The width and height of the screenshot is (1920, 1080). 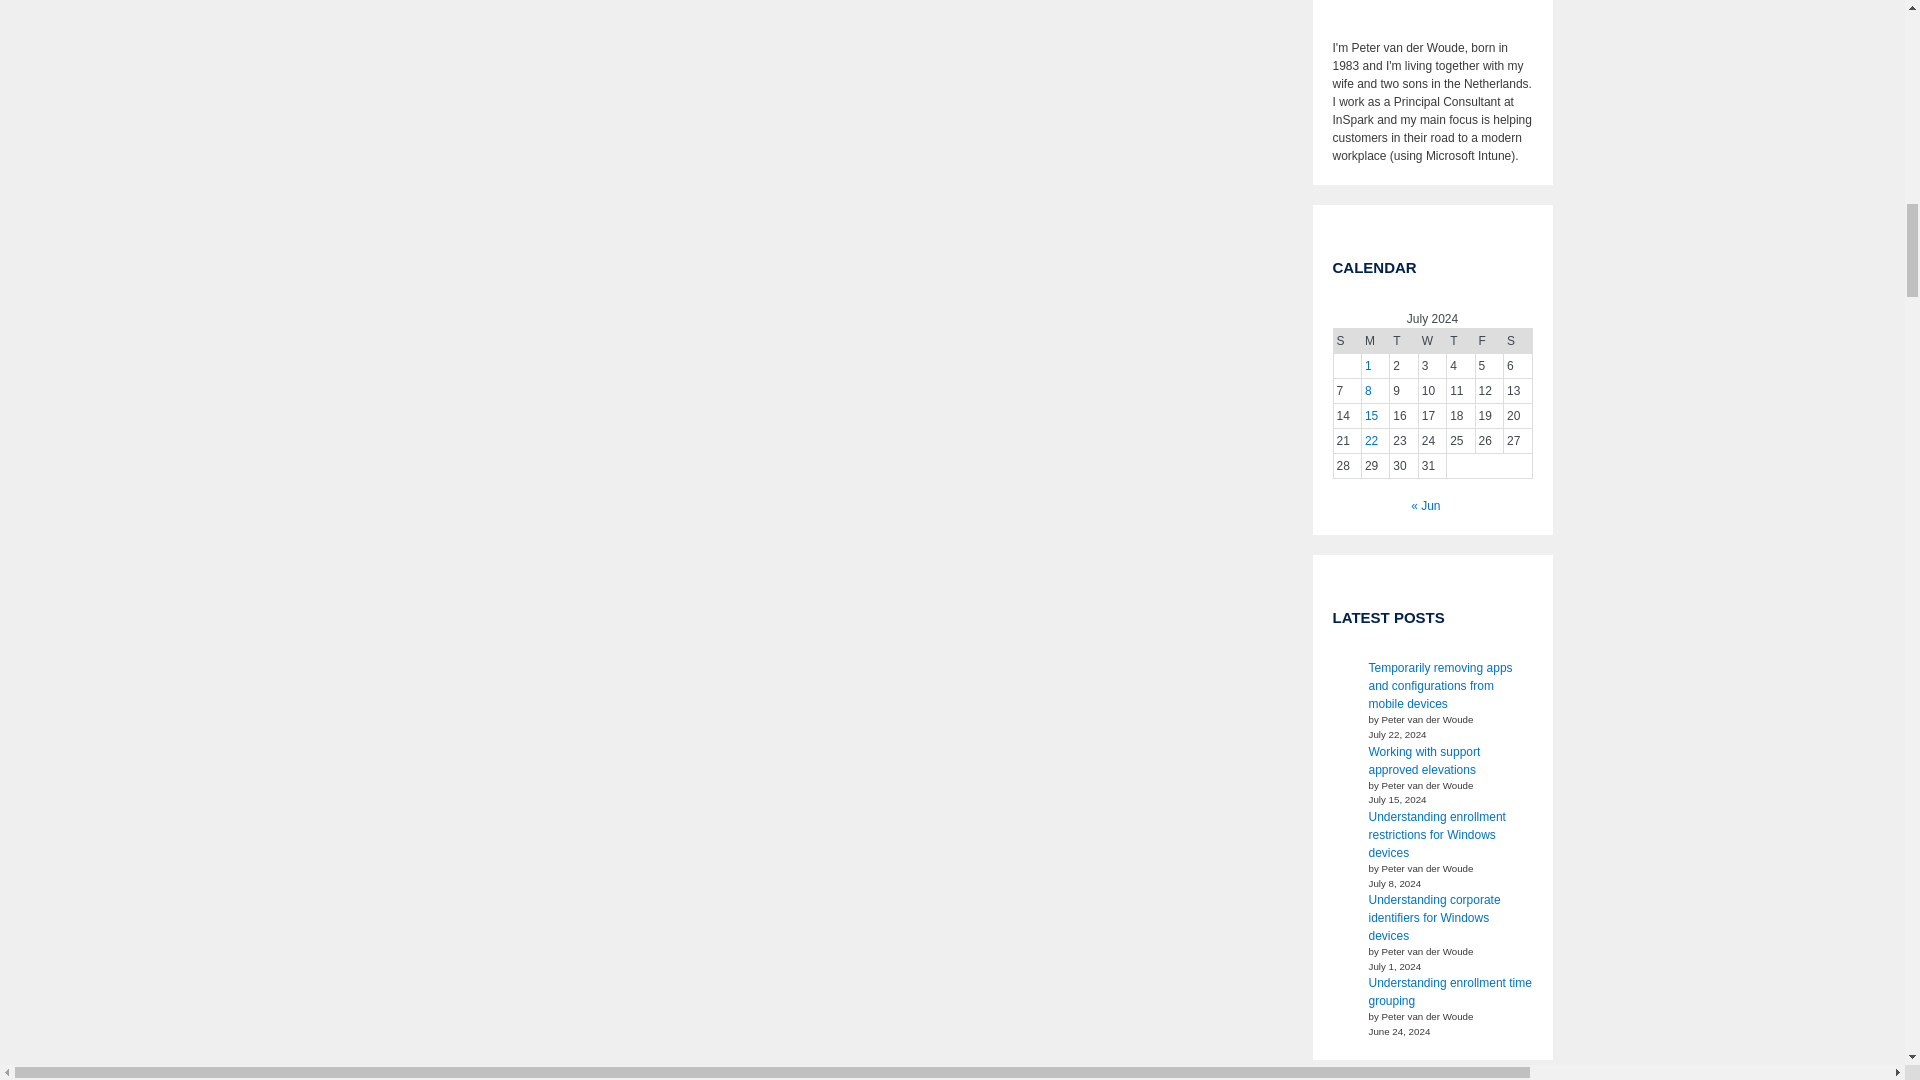 What do you see at coordinates (1368, 365) in the screenshot?
I see `1` at bounding box center [1368, 365].